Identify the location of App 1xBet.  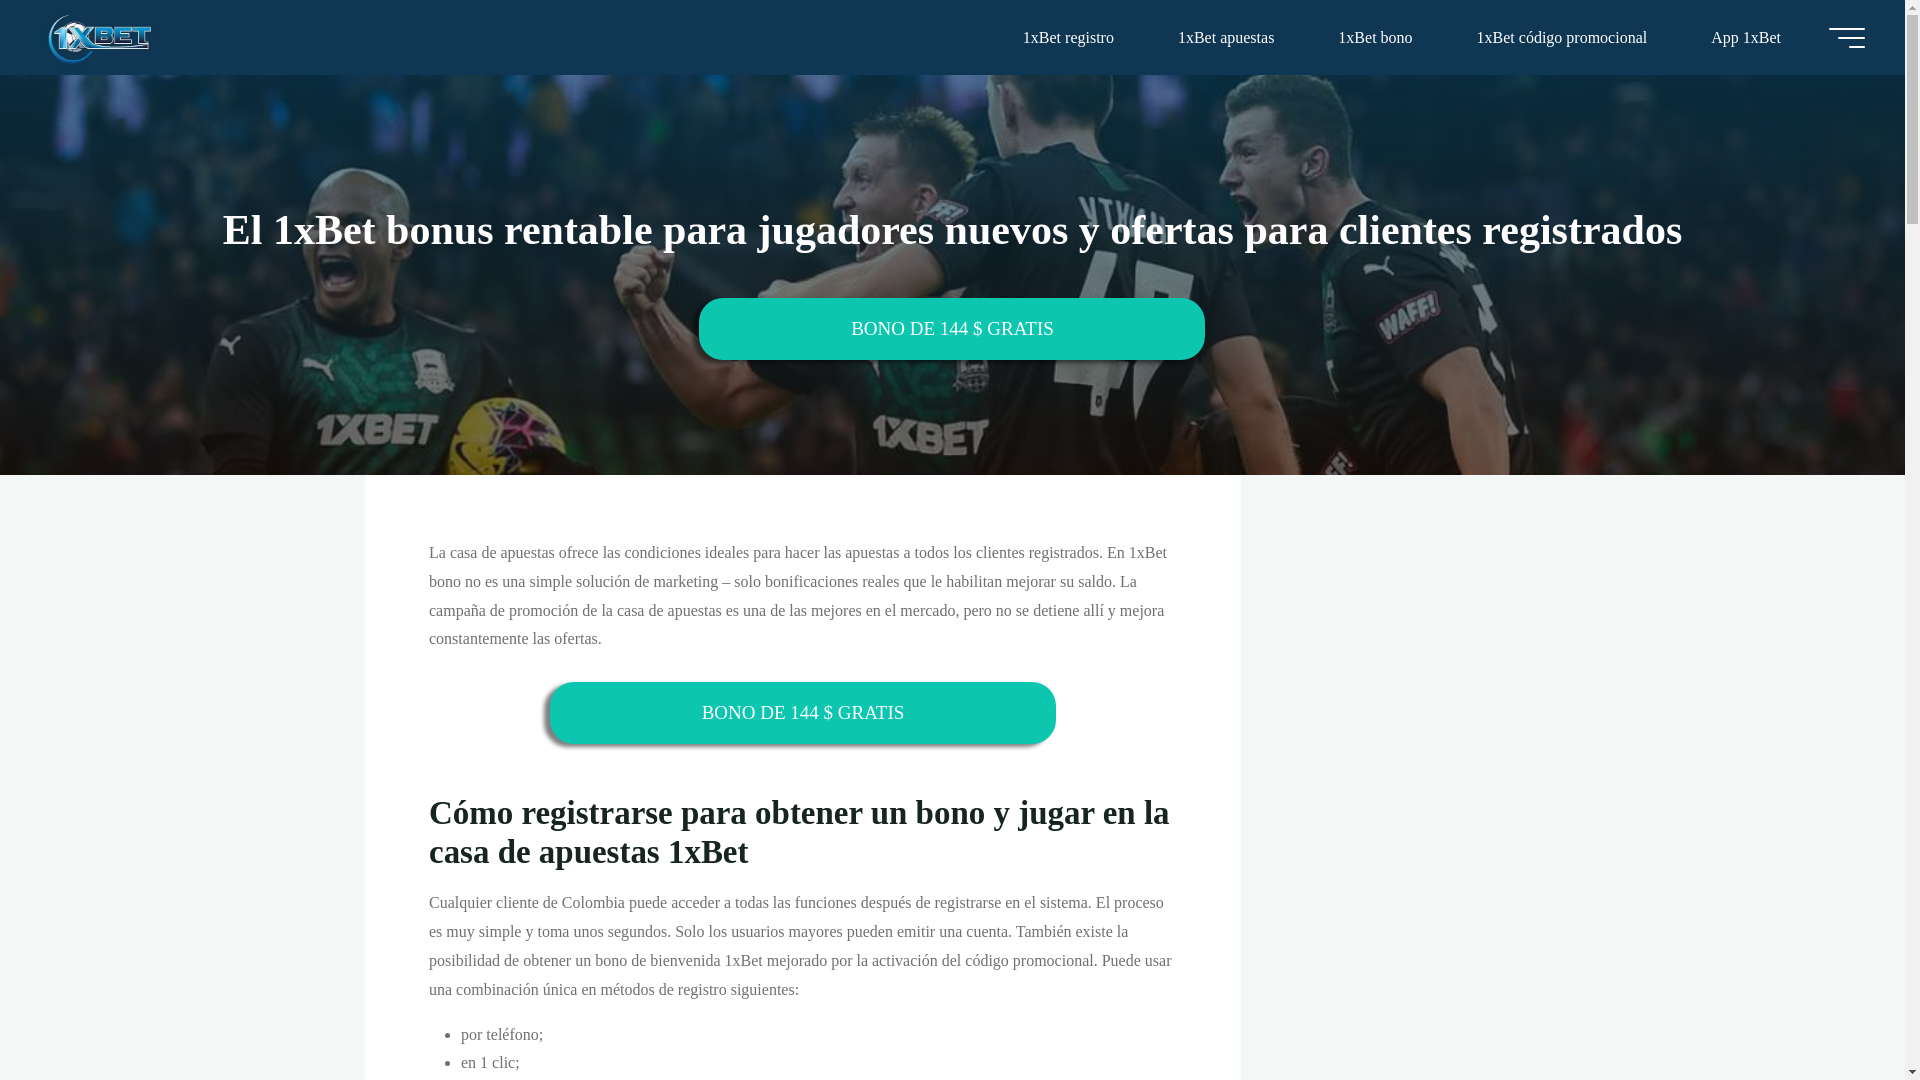
(1746, 38).